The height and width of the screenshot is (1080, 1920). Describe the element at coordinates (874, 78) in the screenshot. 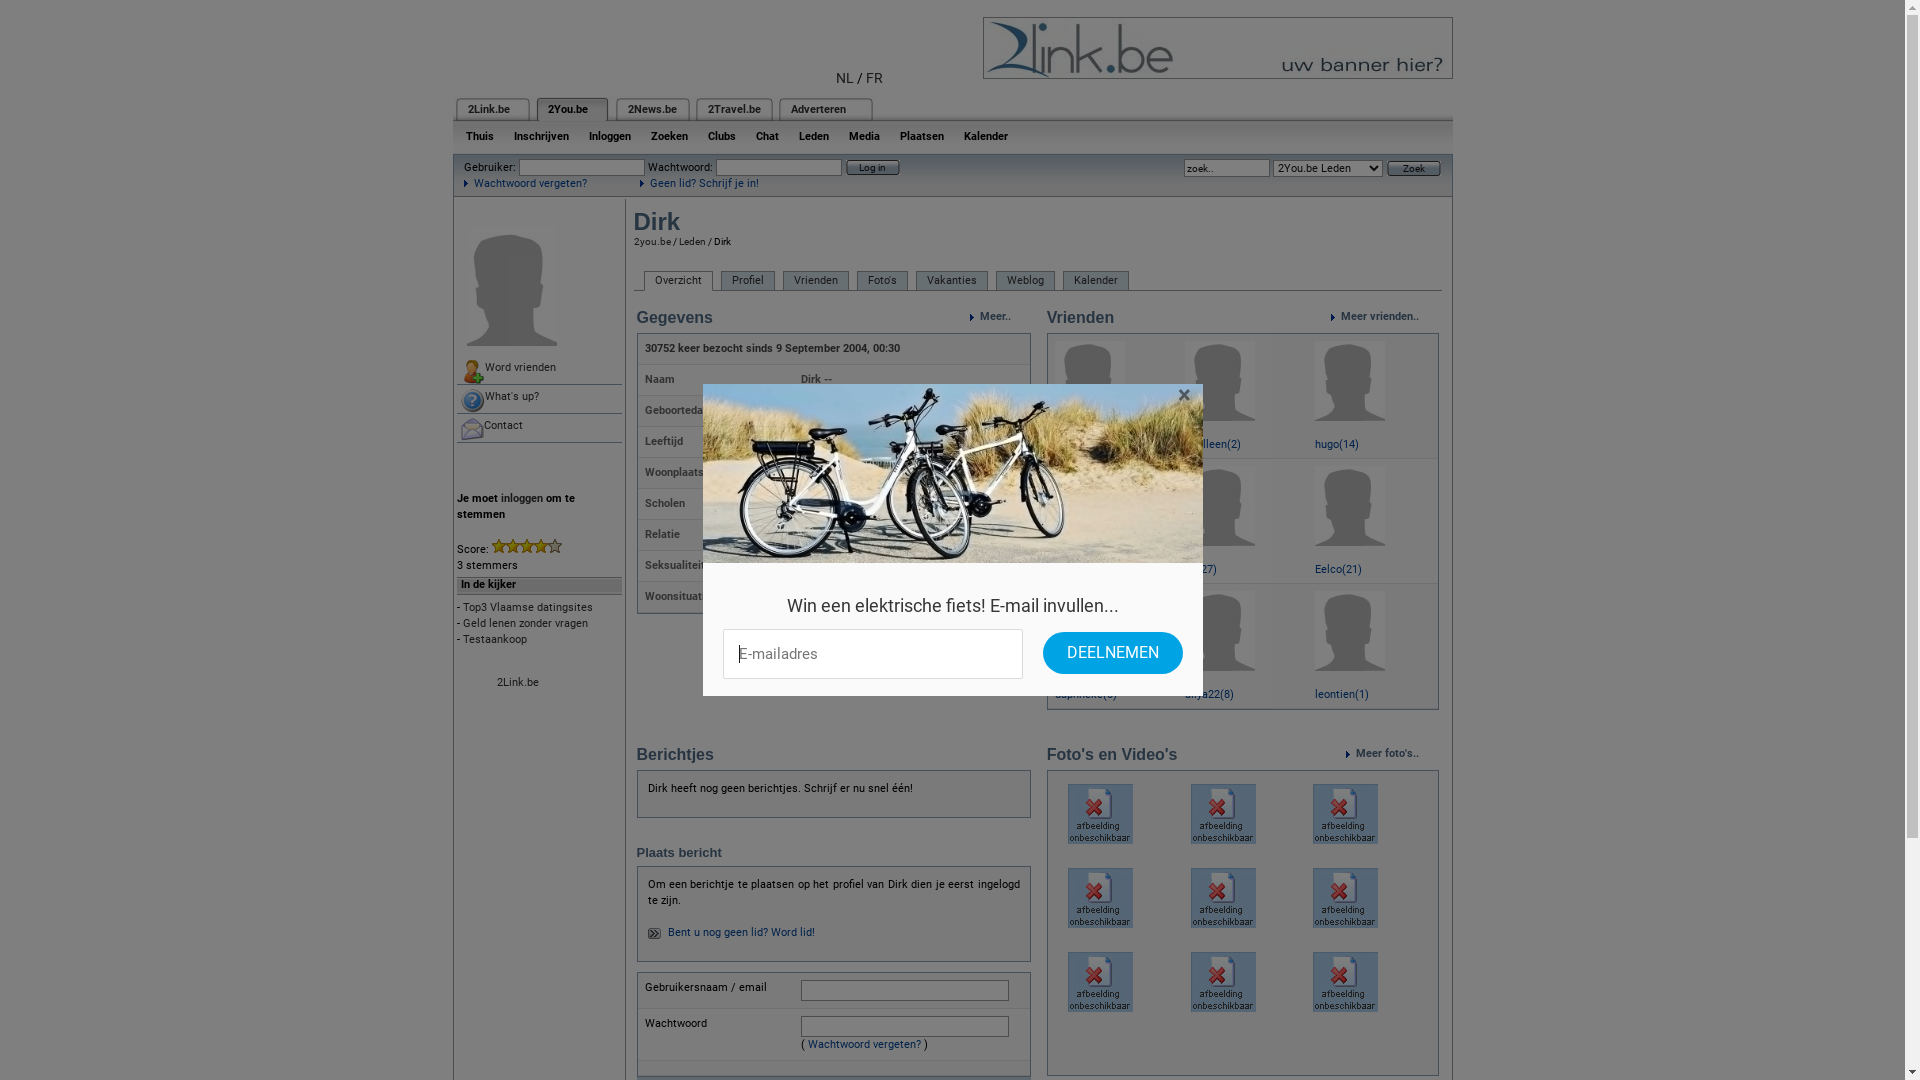

I see `FR` at that location.